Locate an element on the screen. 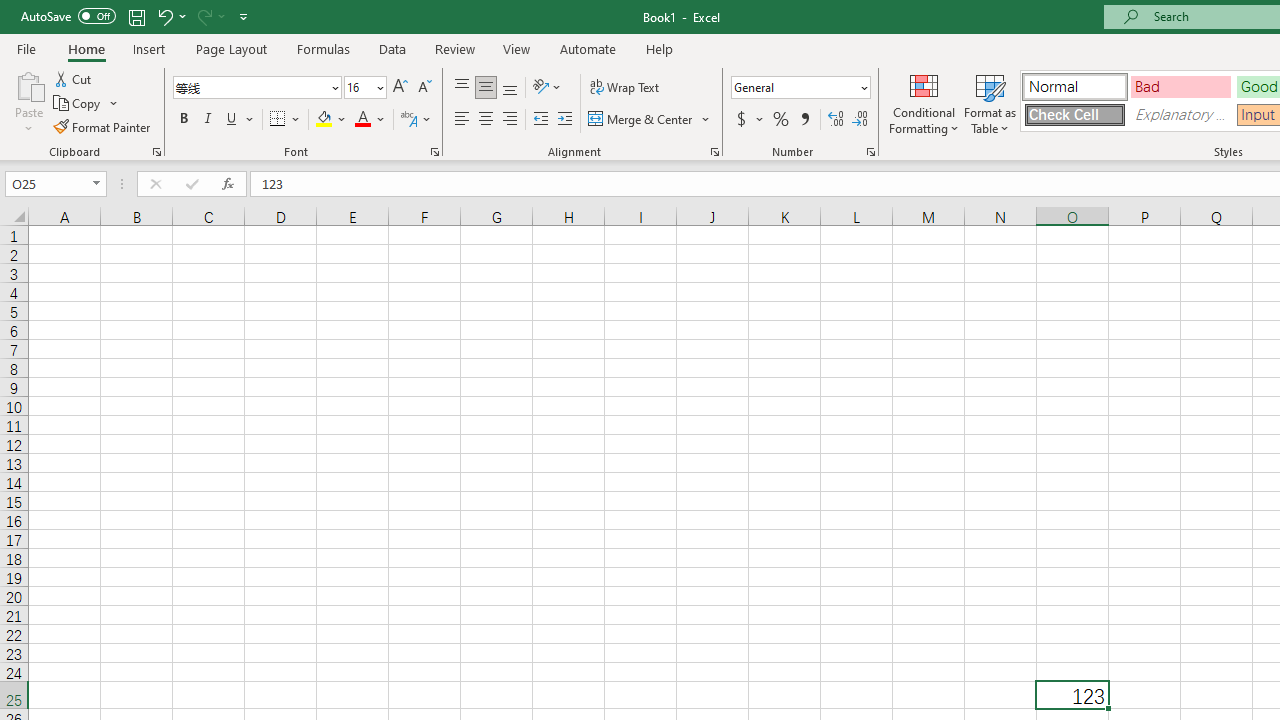  Increase Indent is located at coordinates (565, 120).